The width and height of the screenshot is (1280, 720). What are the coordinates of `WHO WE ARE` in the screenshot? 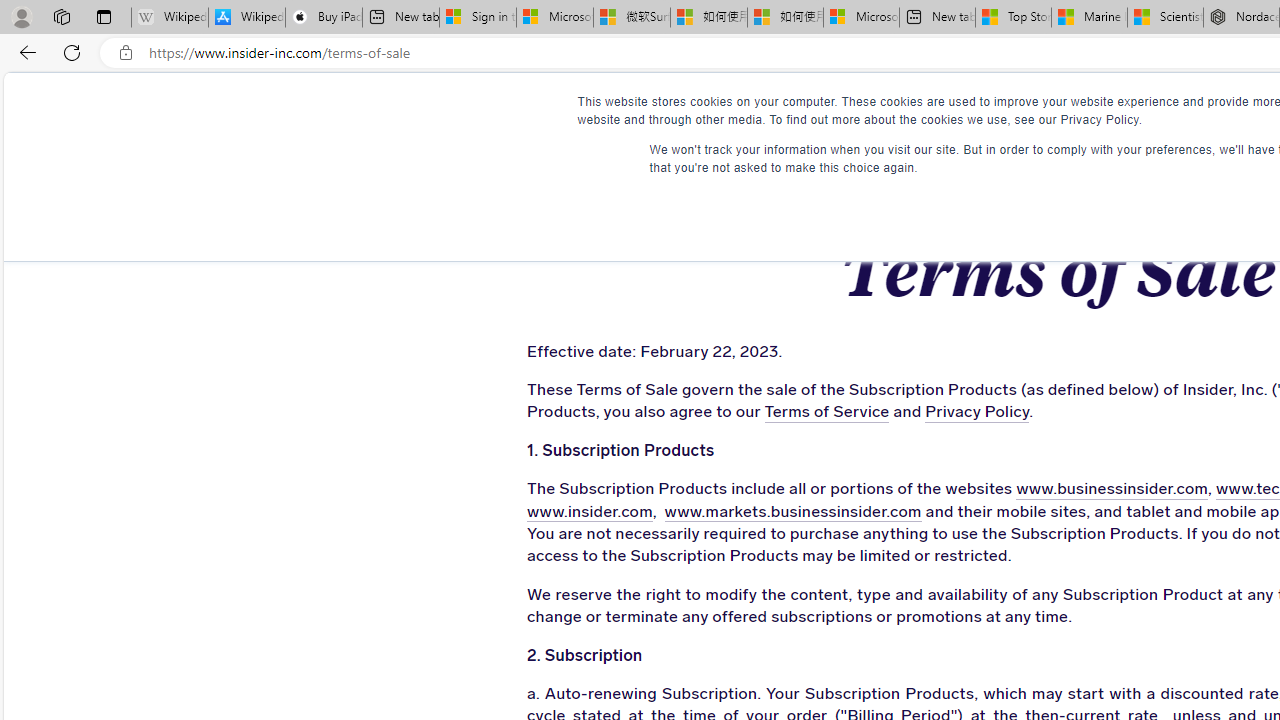 It's located at (610, 110).